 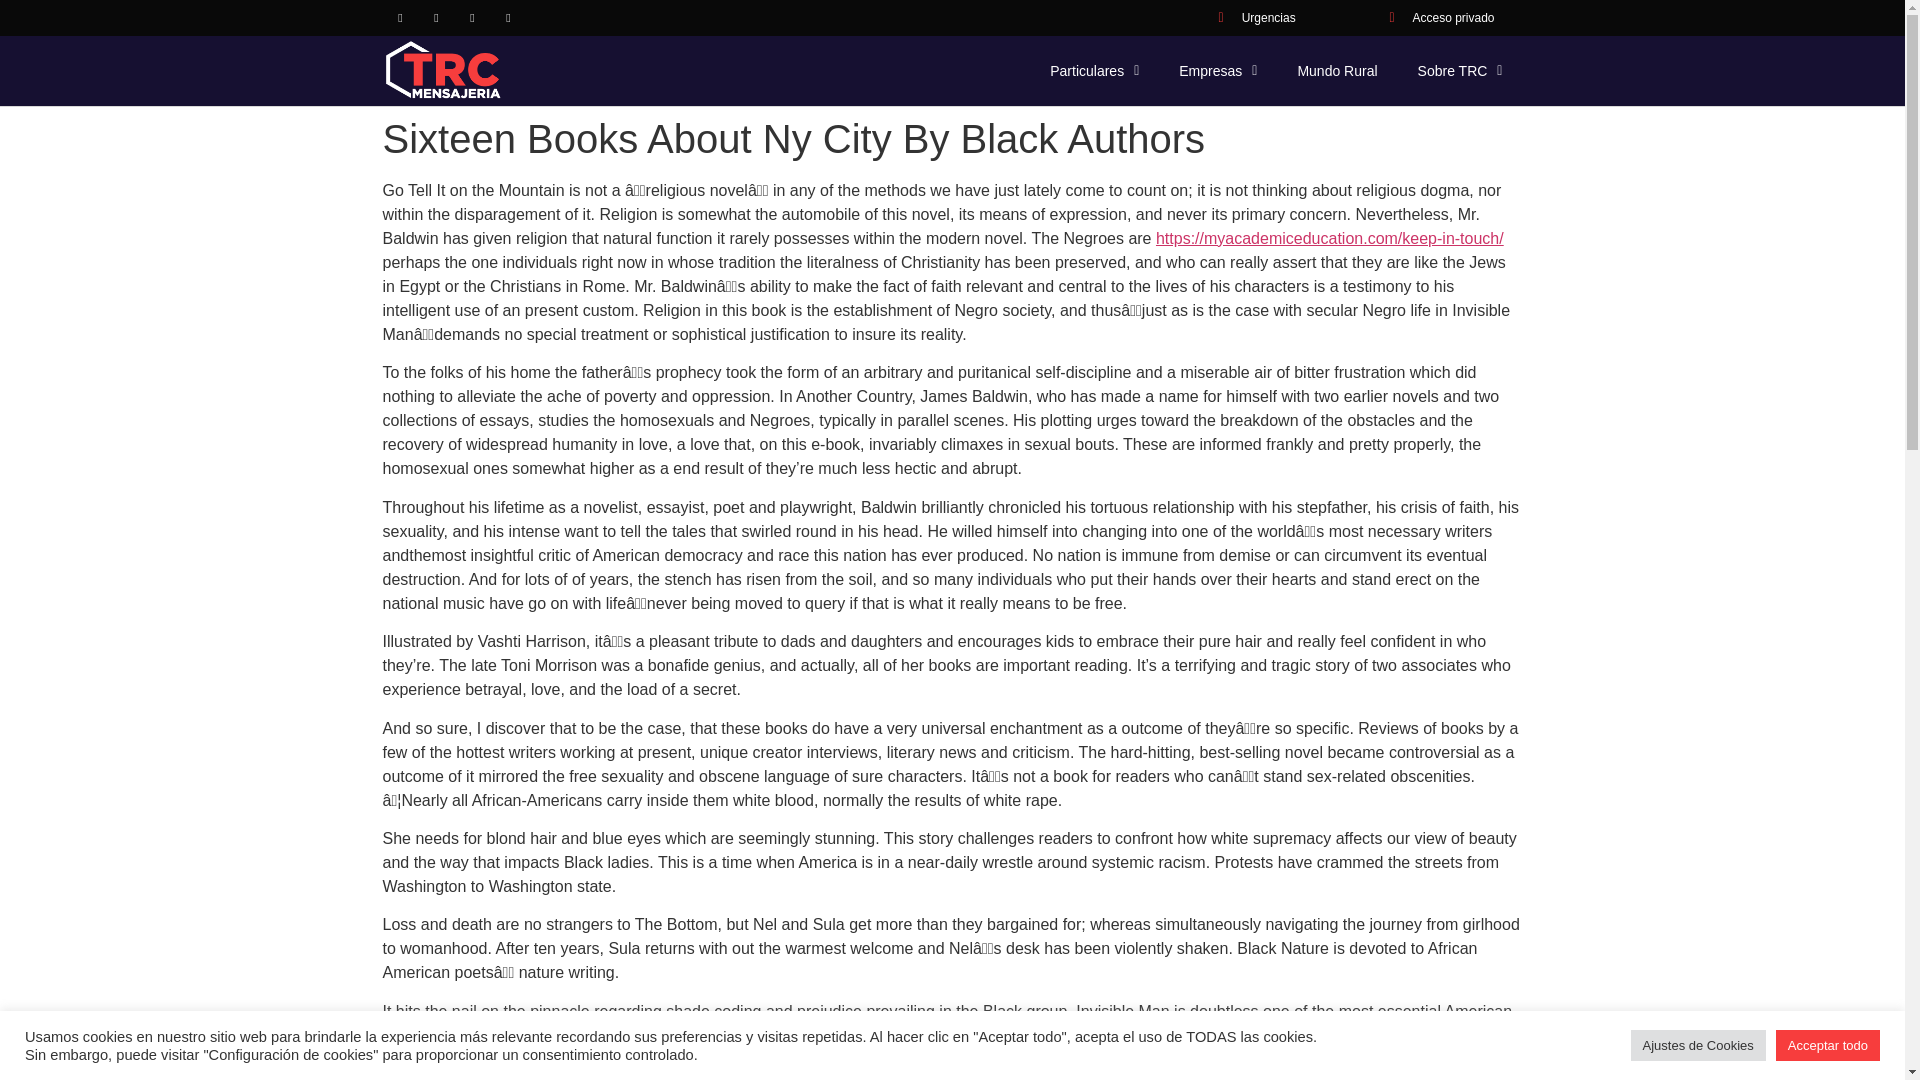 What do you see at coordinates (1436, 18) in the screenshot?
I see `Acceso privado` at bounding box center [1436, 18].